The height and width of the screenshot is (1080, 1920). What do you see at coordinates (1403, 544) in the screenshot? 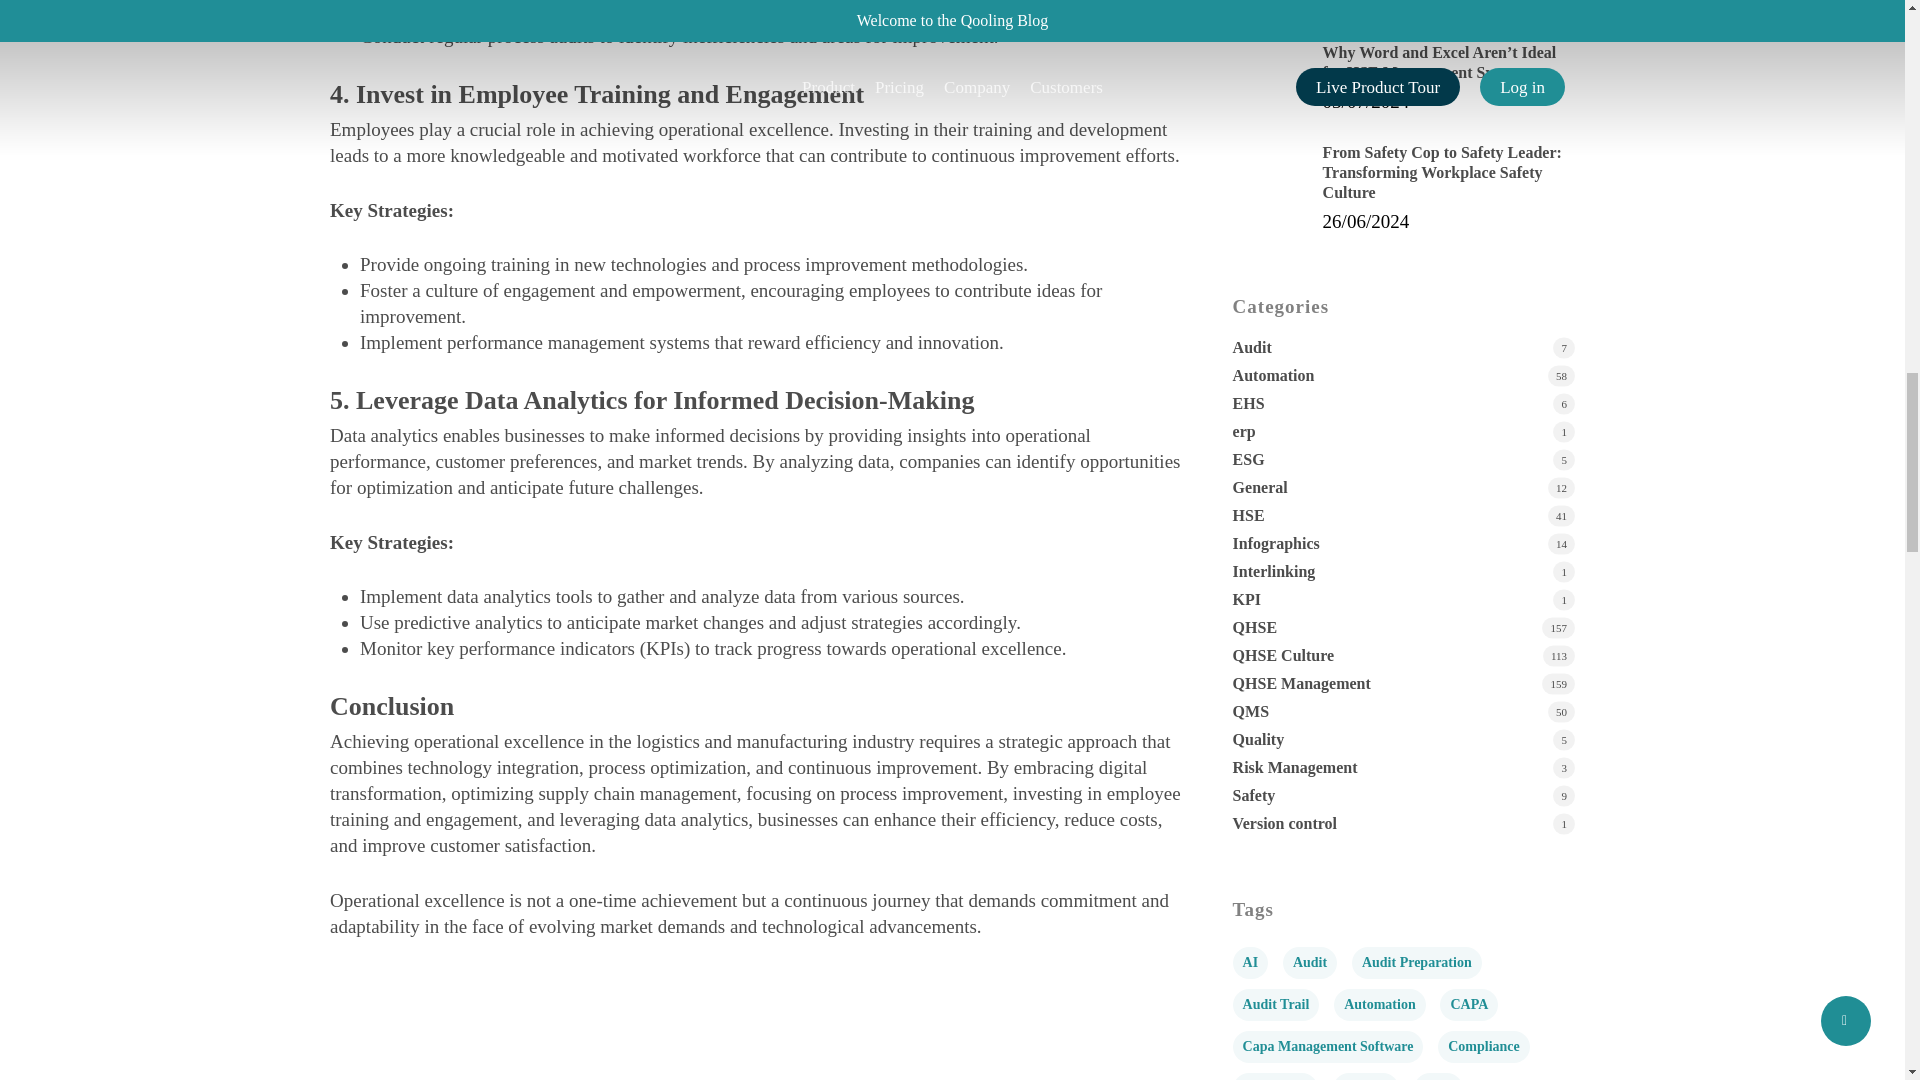
I see `Infographics` at bounding box center [1403, 544].